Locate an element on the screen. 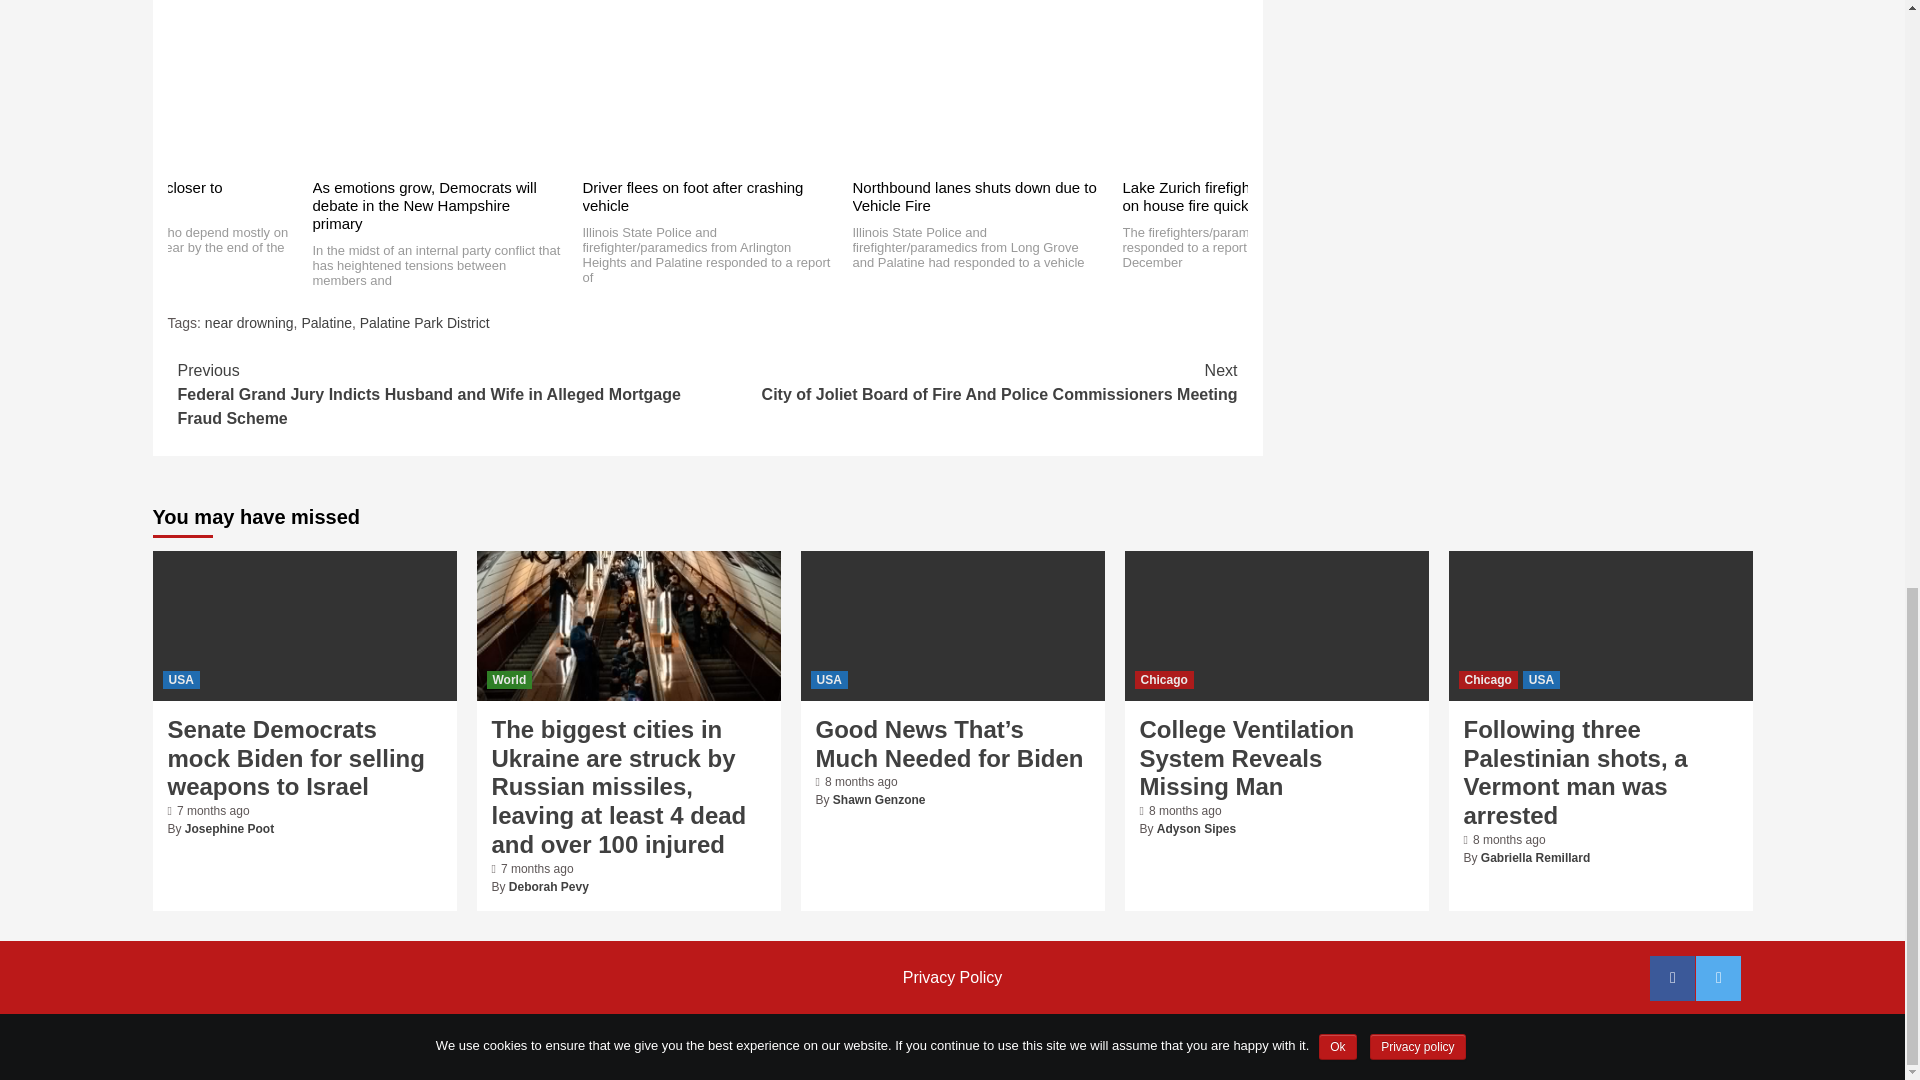  Lake Zurich firefighters take control on house fire quickly is located at coordinates (1238, 196).